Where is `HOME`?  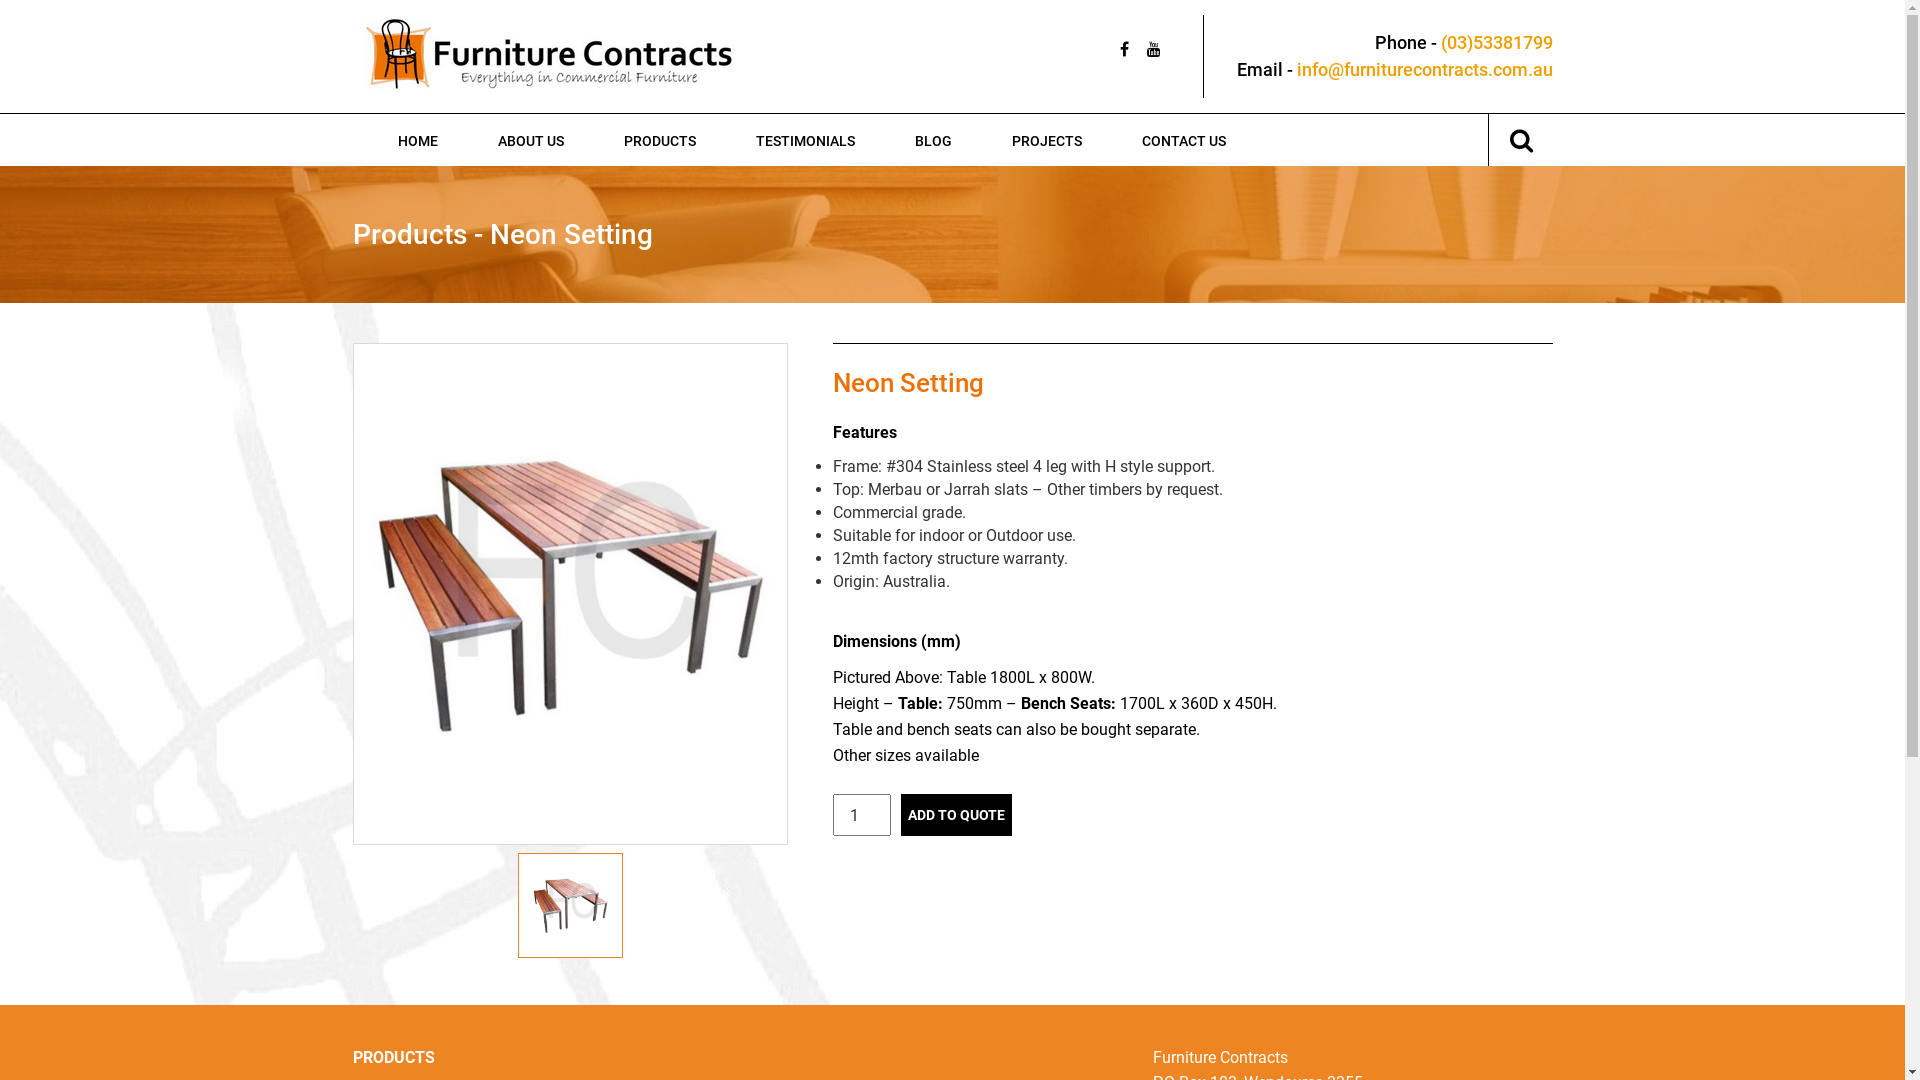
HOME is located at coordinates (418, 138).